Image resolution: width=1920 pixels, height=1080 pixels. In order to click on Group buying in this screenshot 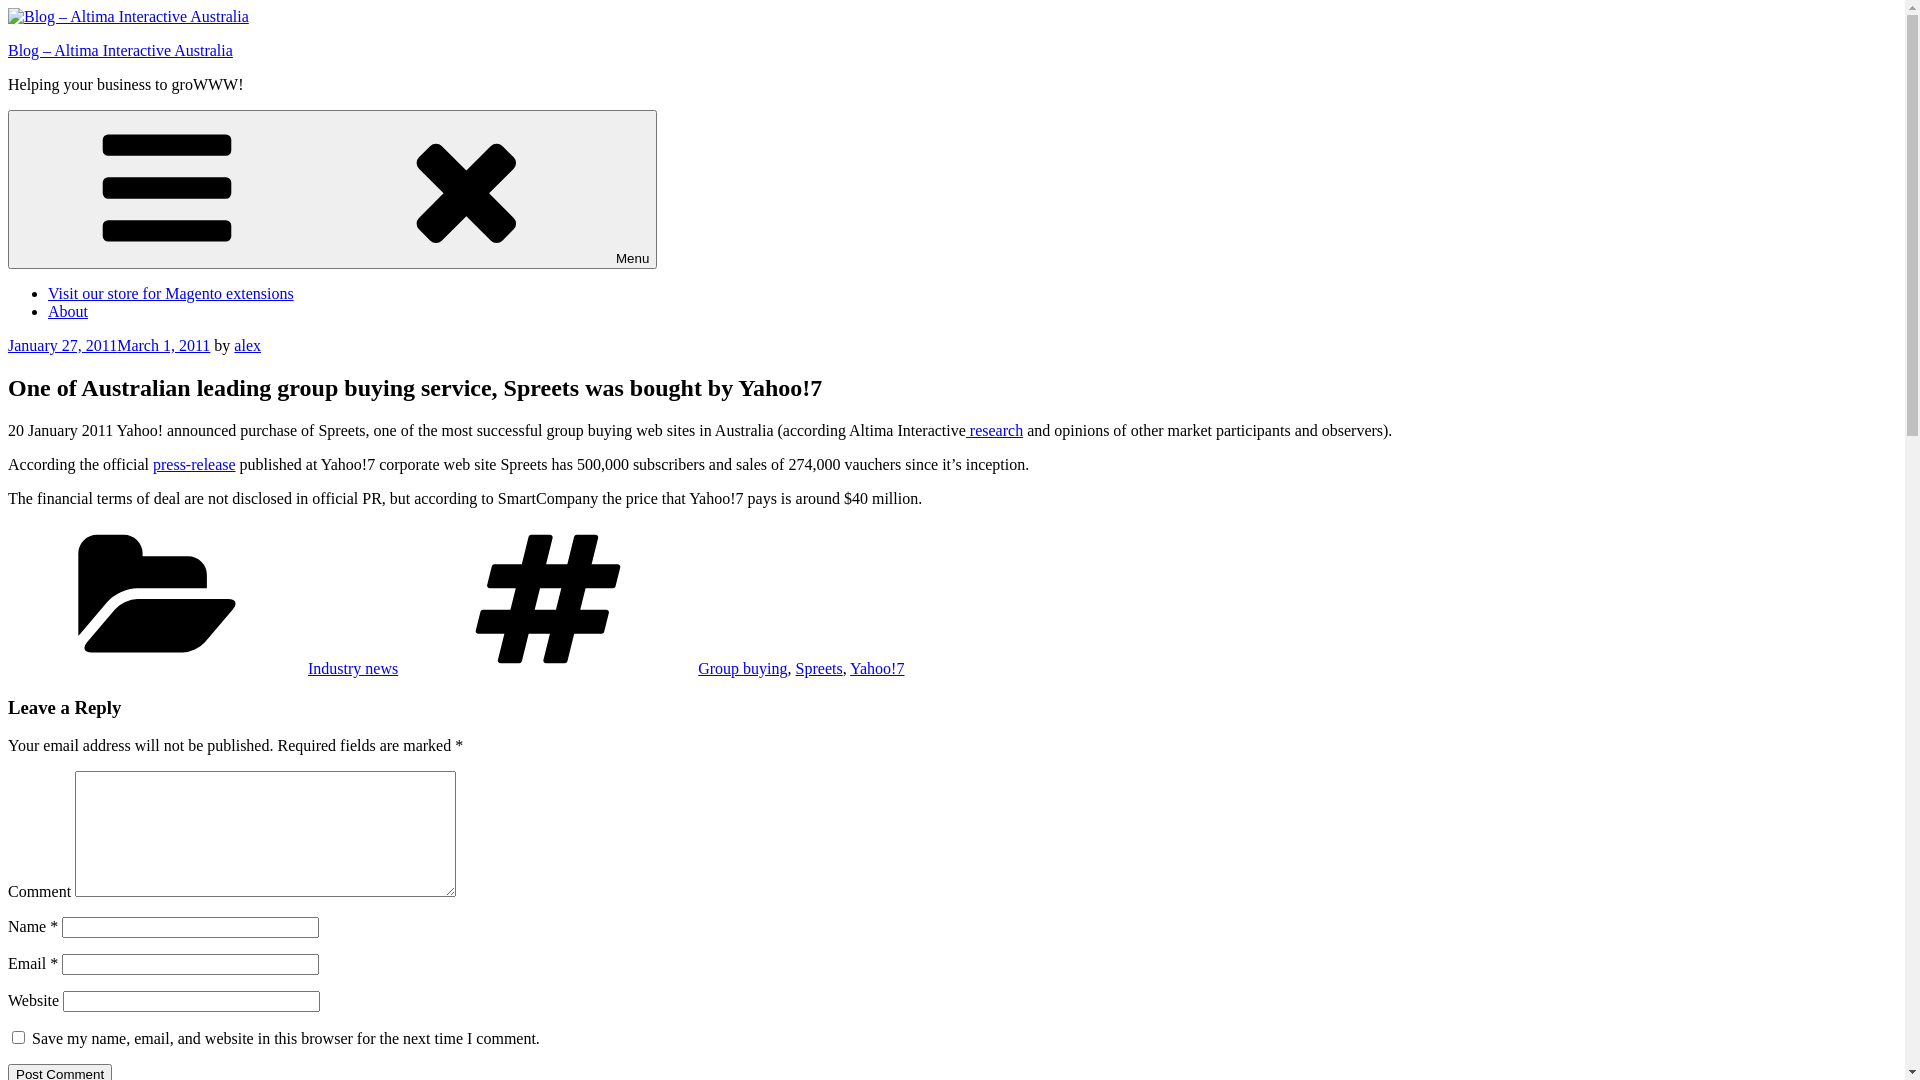, I will do `click(742, 668)`.